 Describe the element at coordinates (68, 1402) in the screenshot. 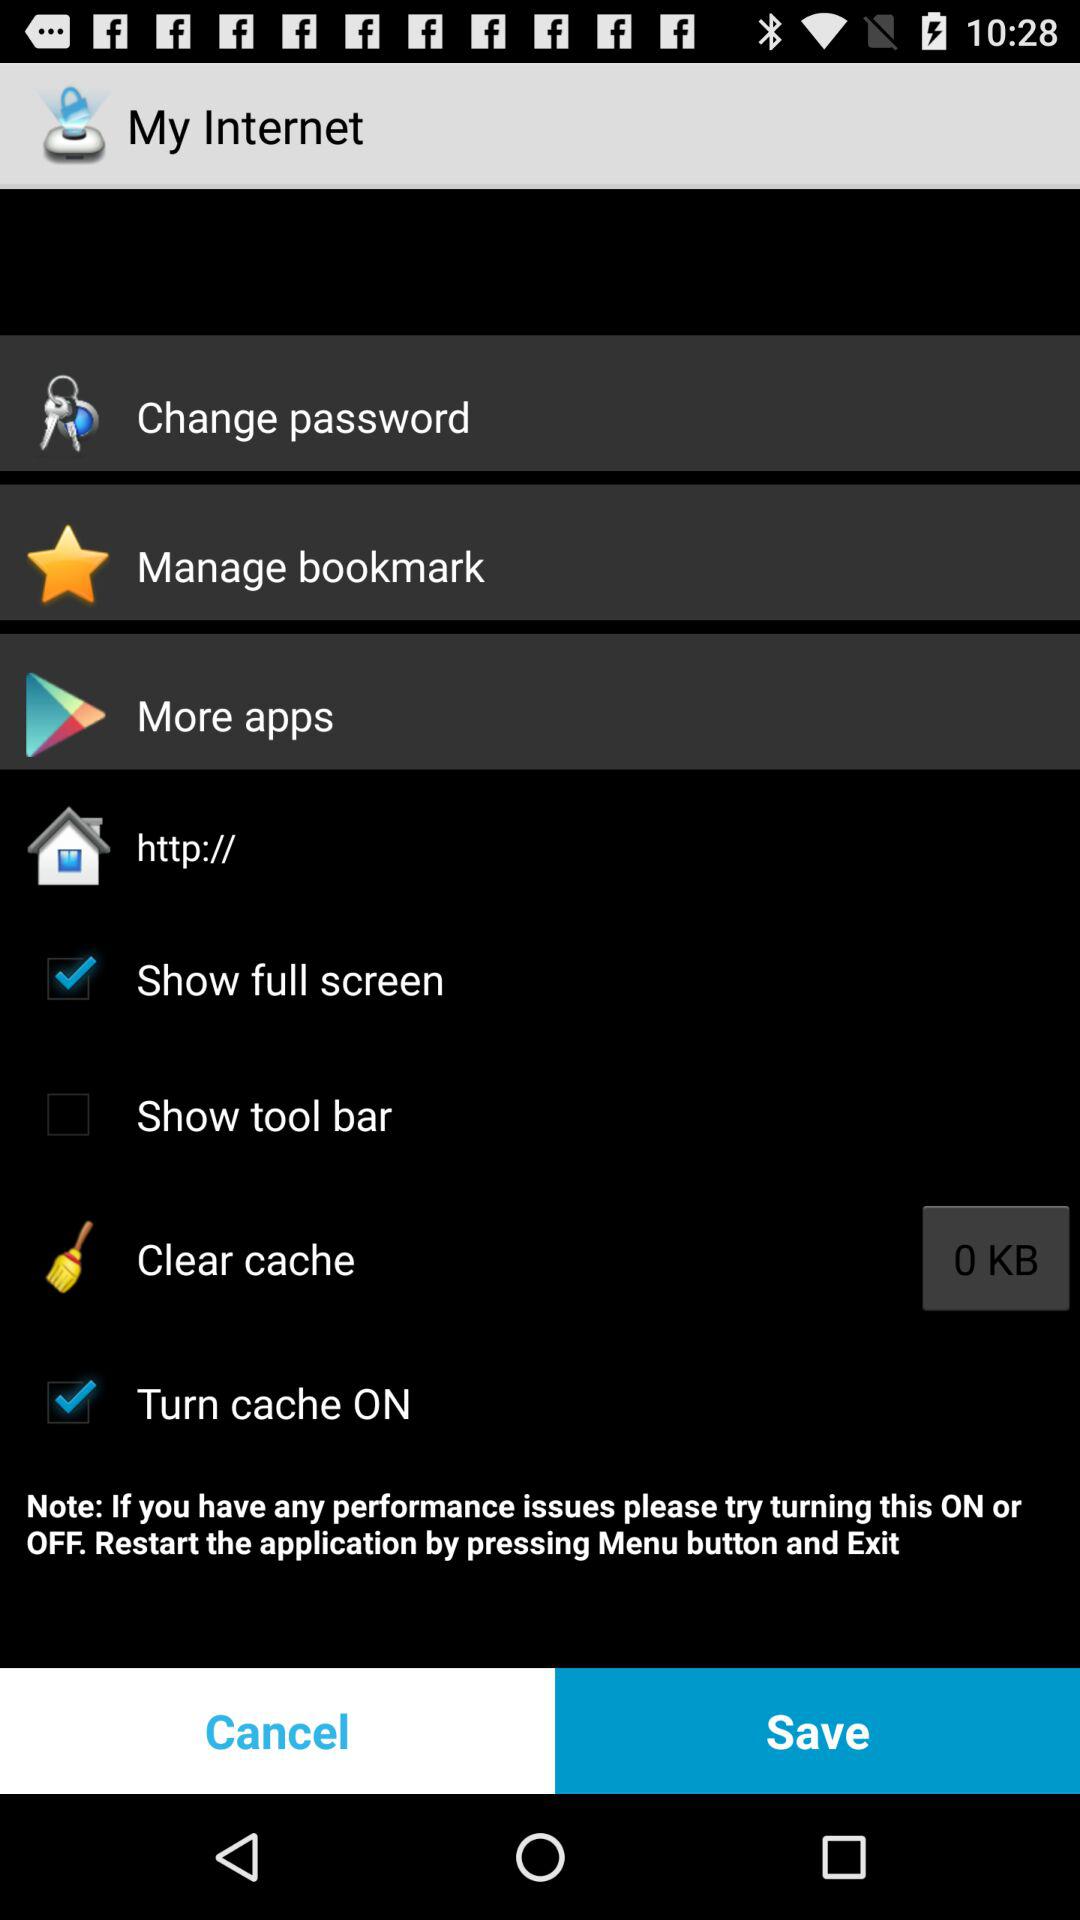

I see `toggle on/off setting` at that location.